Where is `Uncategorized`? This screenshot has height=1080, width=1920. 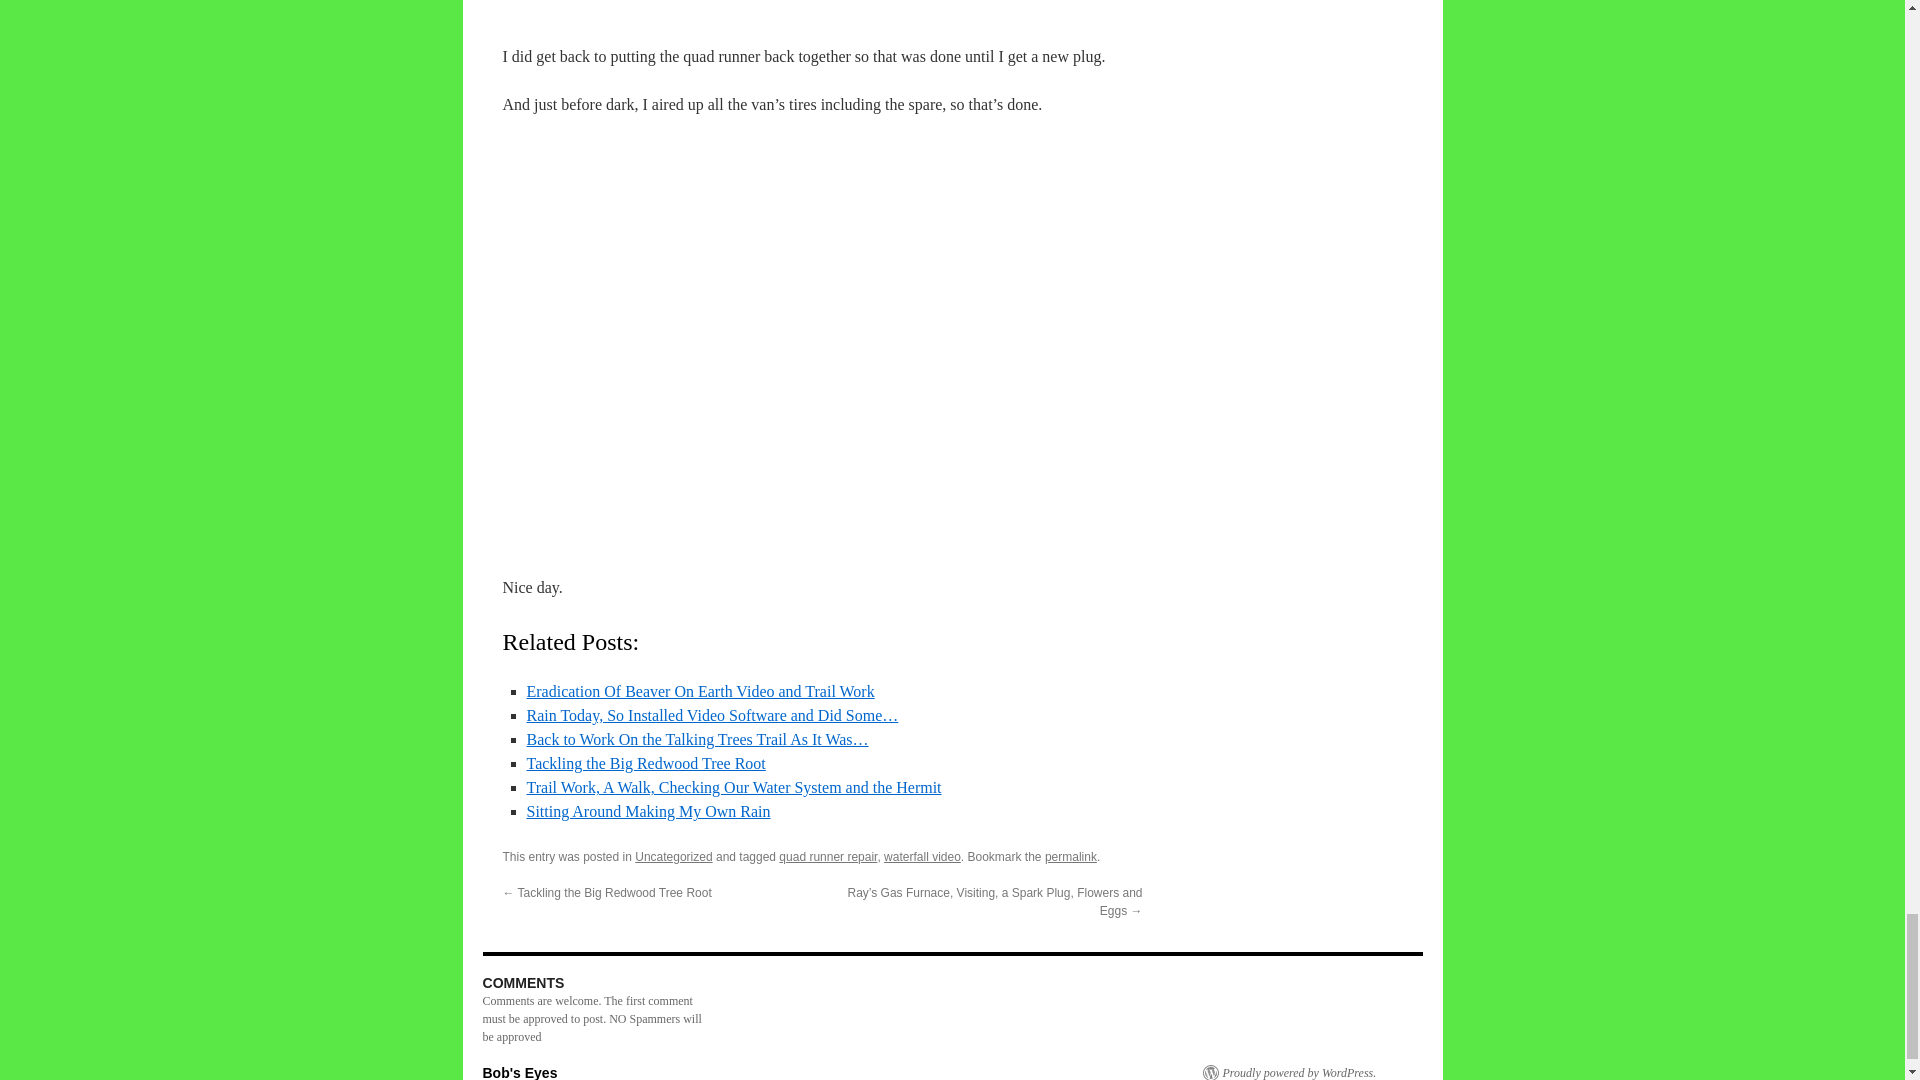 Uncategorized is located at coordinates (674, 856).